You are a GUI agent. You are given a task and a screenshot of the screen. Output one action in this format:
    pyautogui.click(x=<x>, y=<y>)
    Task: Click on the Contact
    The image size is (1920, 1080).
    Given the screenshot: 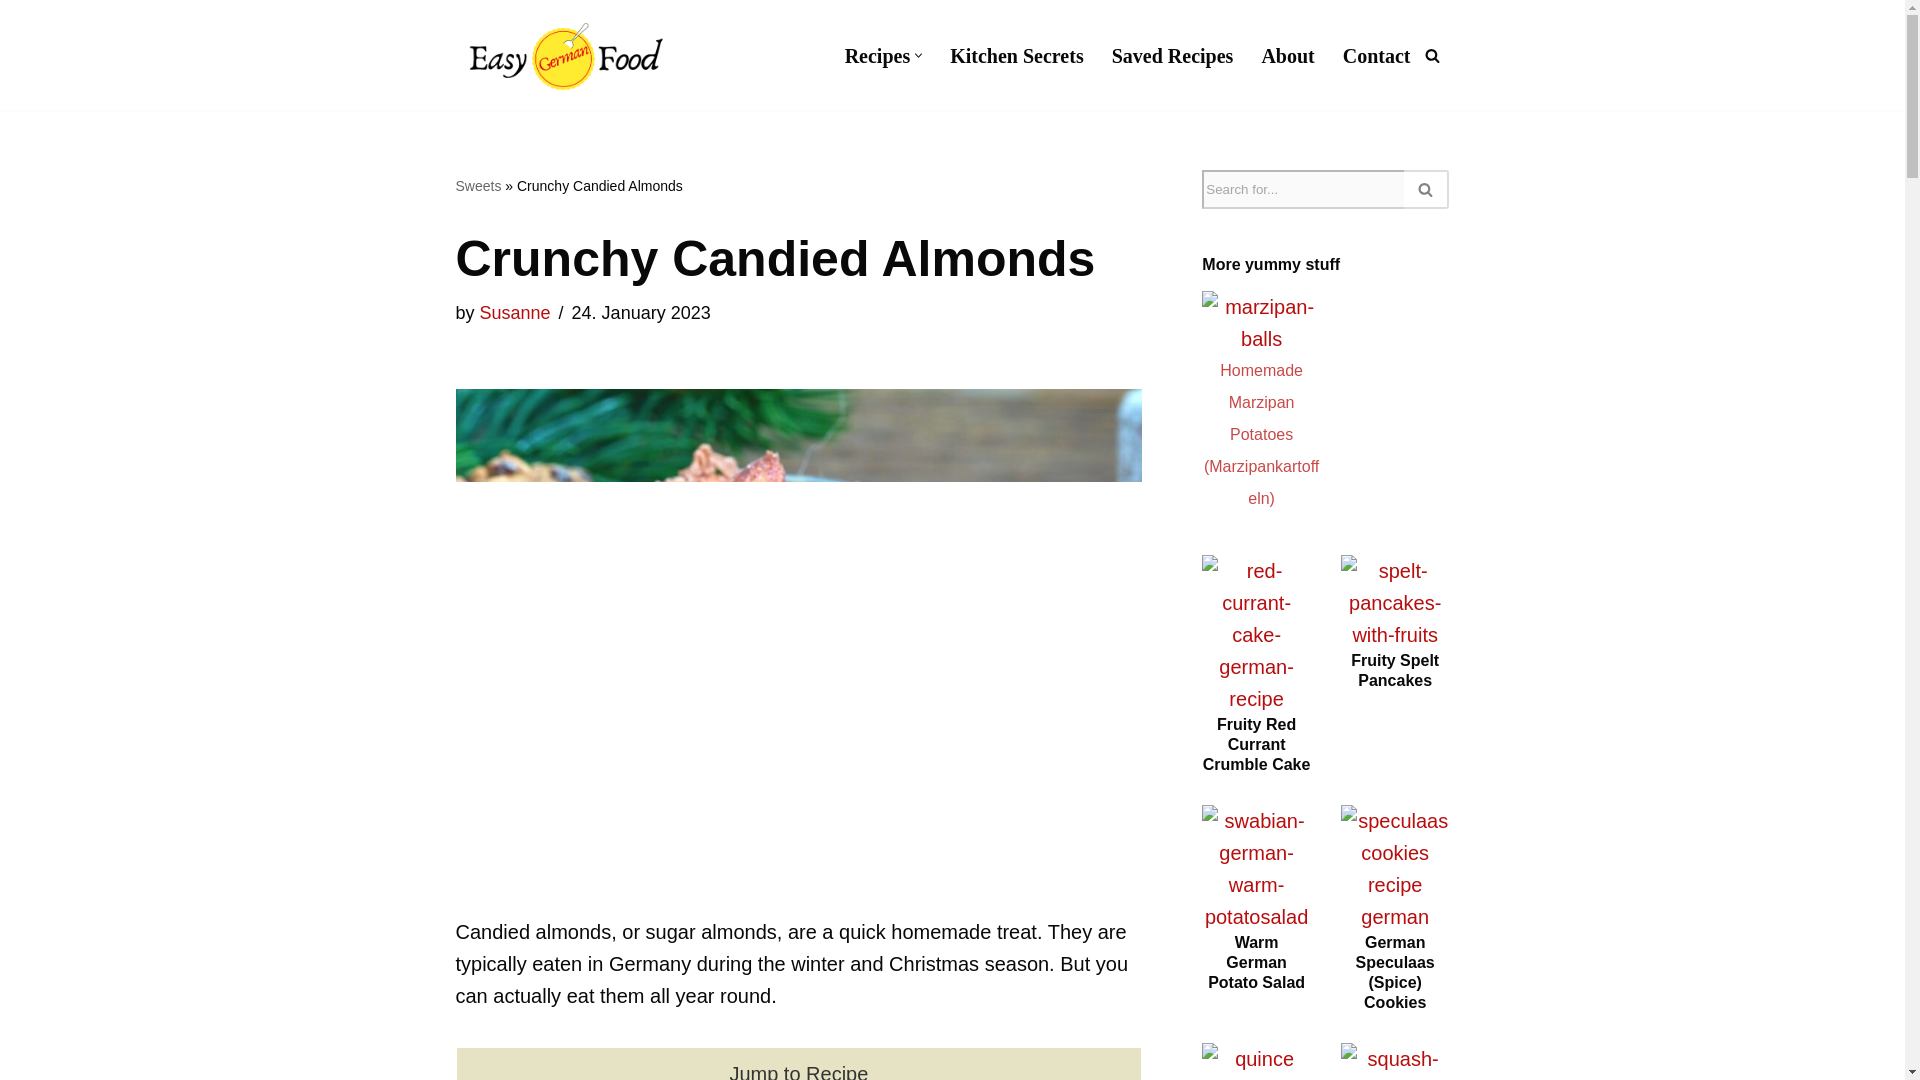 What is the action you would take?
    pyautogui.click(x=1376, y=55)
    